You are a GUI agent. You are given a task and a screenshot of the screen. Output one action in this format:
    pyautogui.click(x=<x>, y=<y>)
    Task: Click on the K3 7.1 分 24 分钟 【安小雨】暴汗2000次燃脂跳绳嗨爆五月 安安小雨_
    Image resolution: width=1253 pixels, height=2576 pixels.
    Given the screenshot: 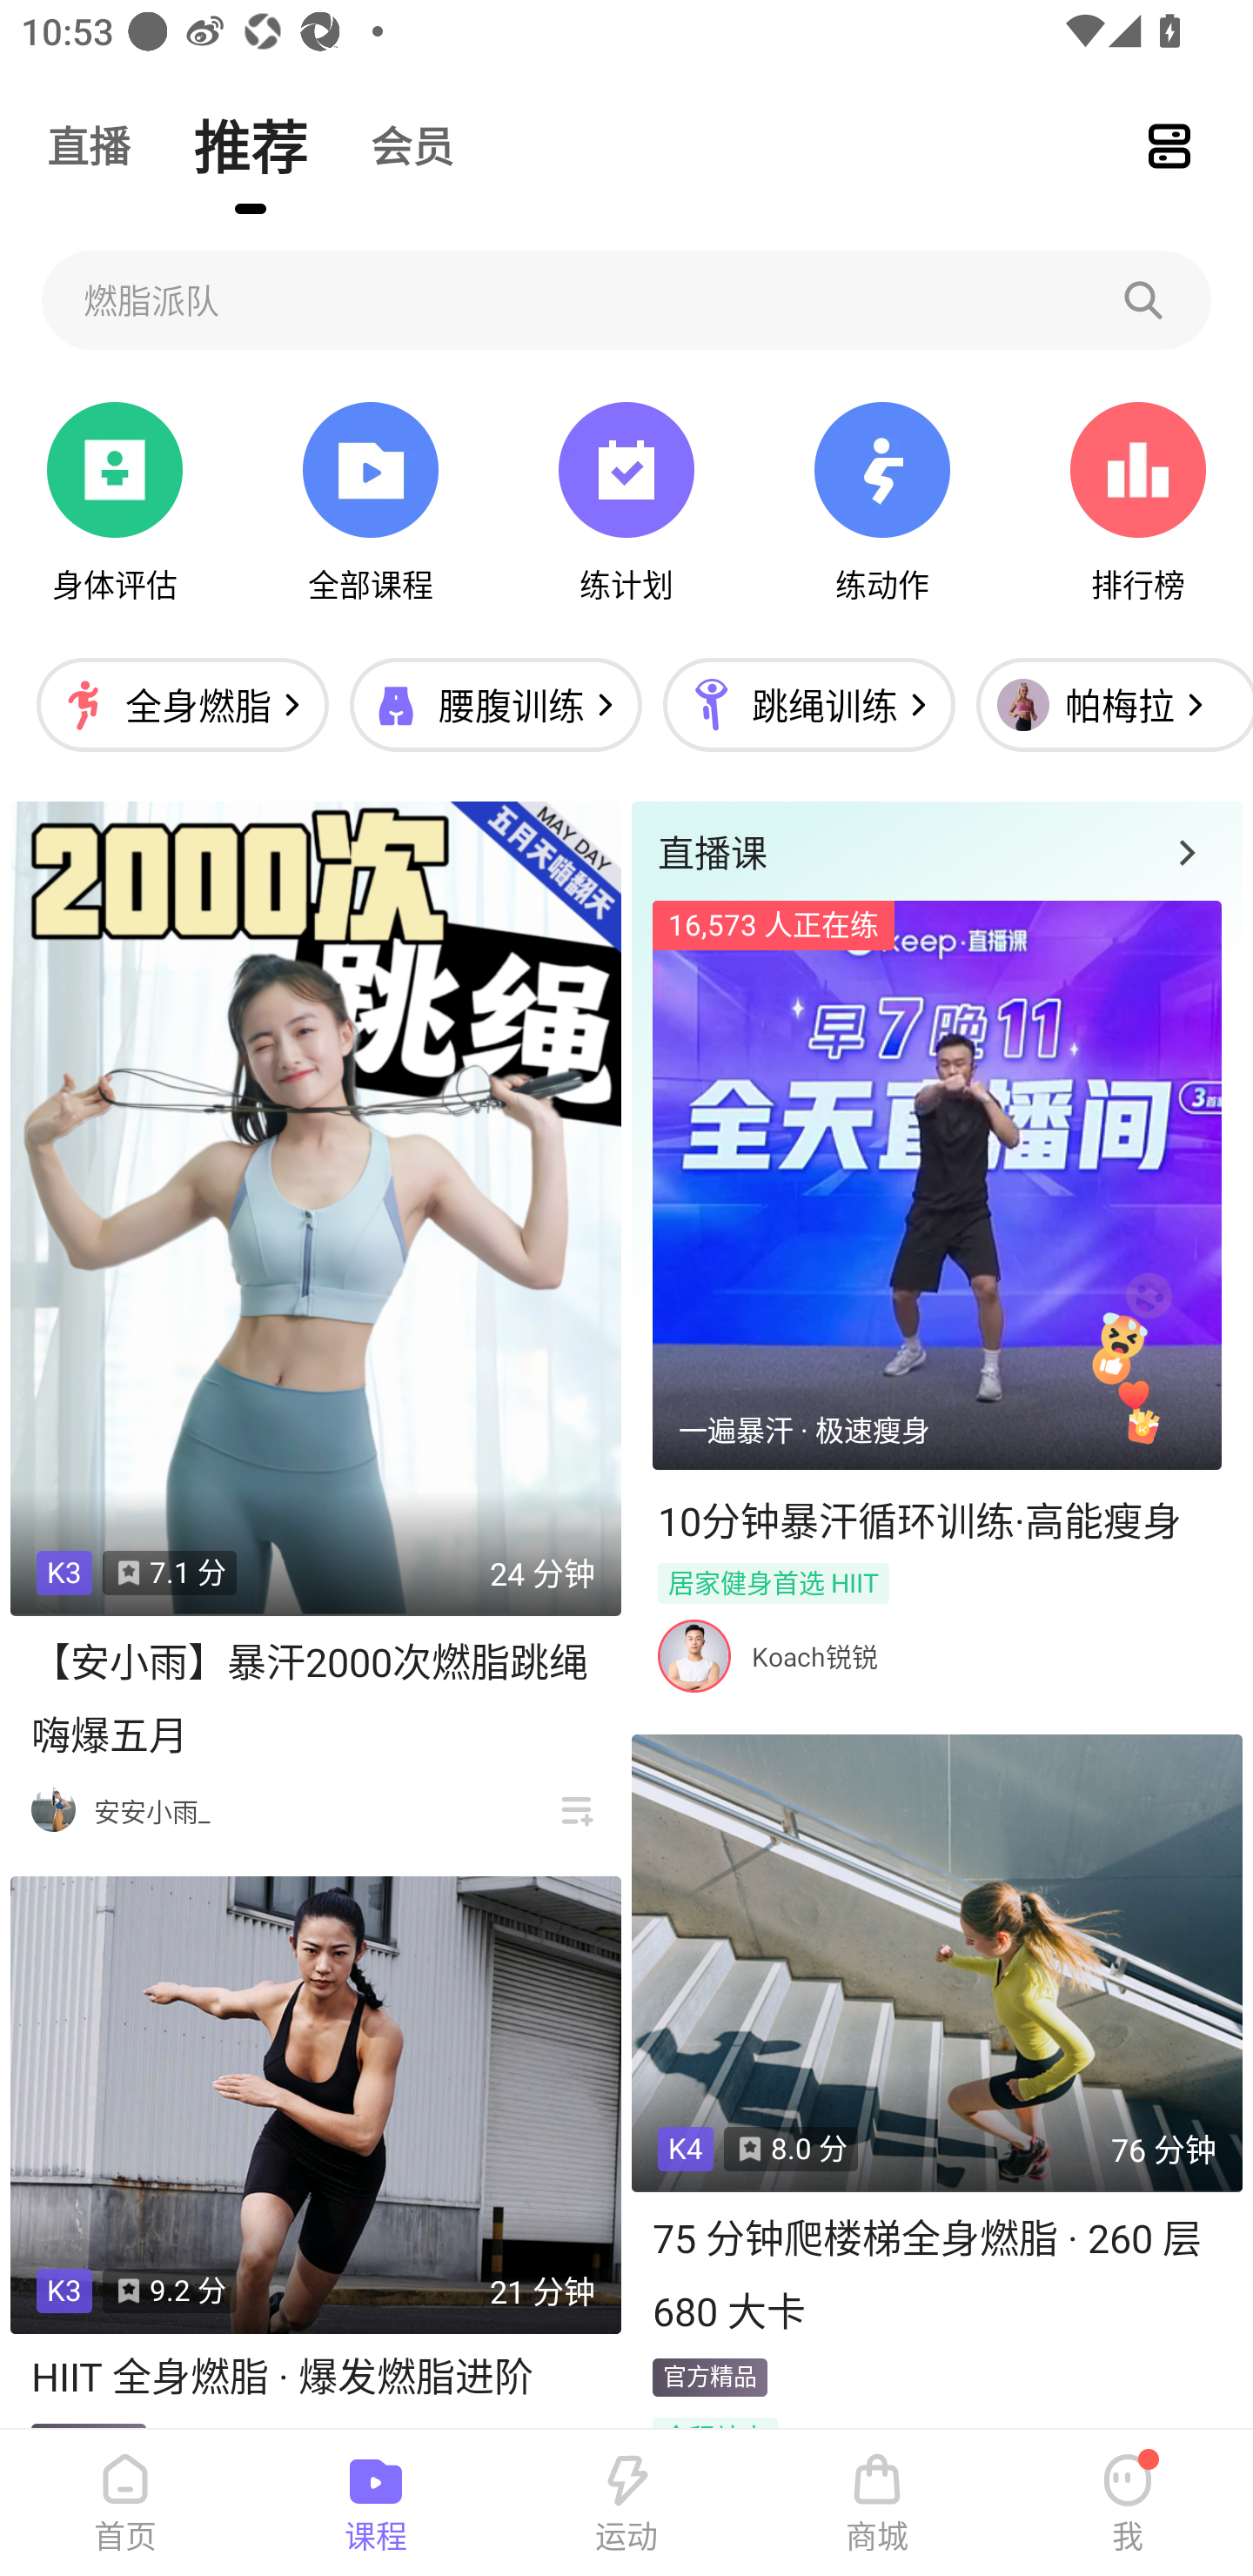 What is the action you would take?
    pyautogui.click(x=315, y=1323)
    